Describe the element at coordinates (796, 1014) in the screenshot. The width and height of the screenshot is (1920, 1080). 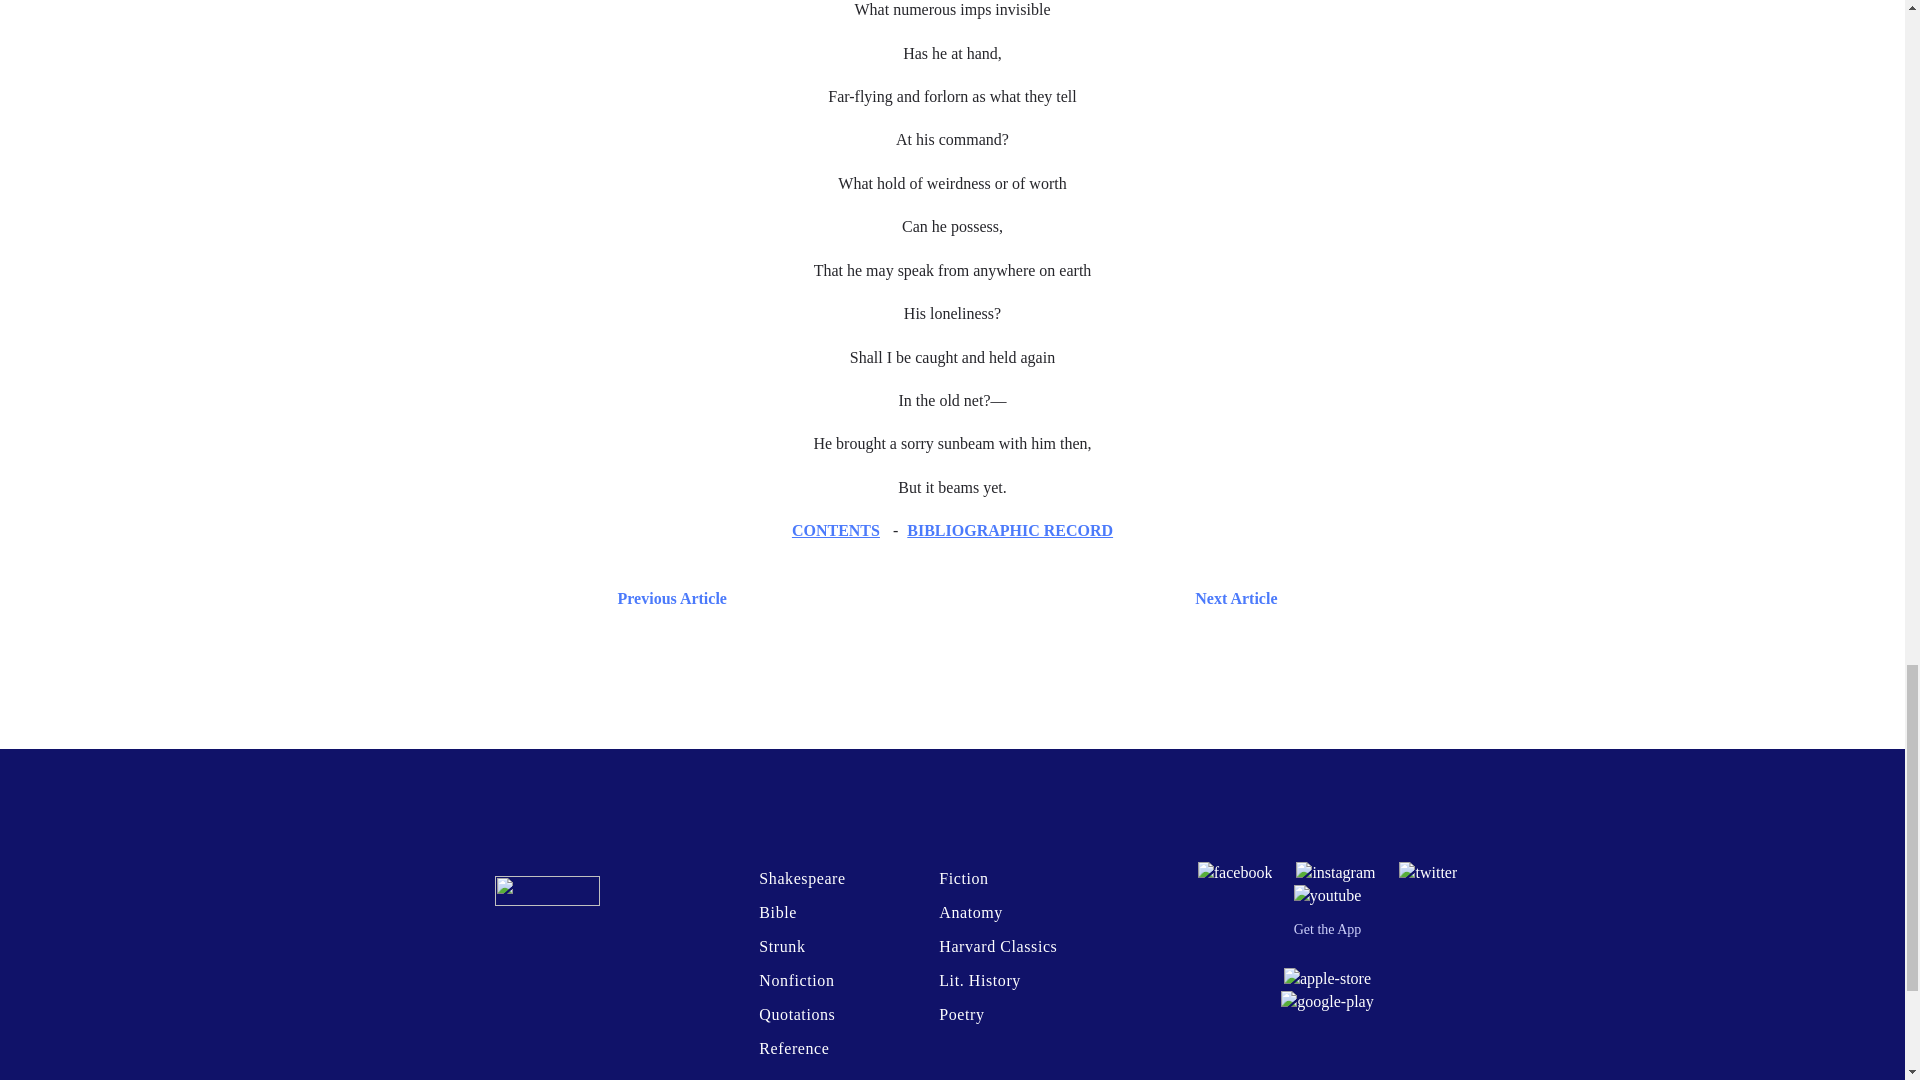
I see `Quotations` at that location.